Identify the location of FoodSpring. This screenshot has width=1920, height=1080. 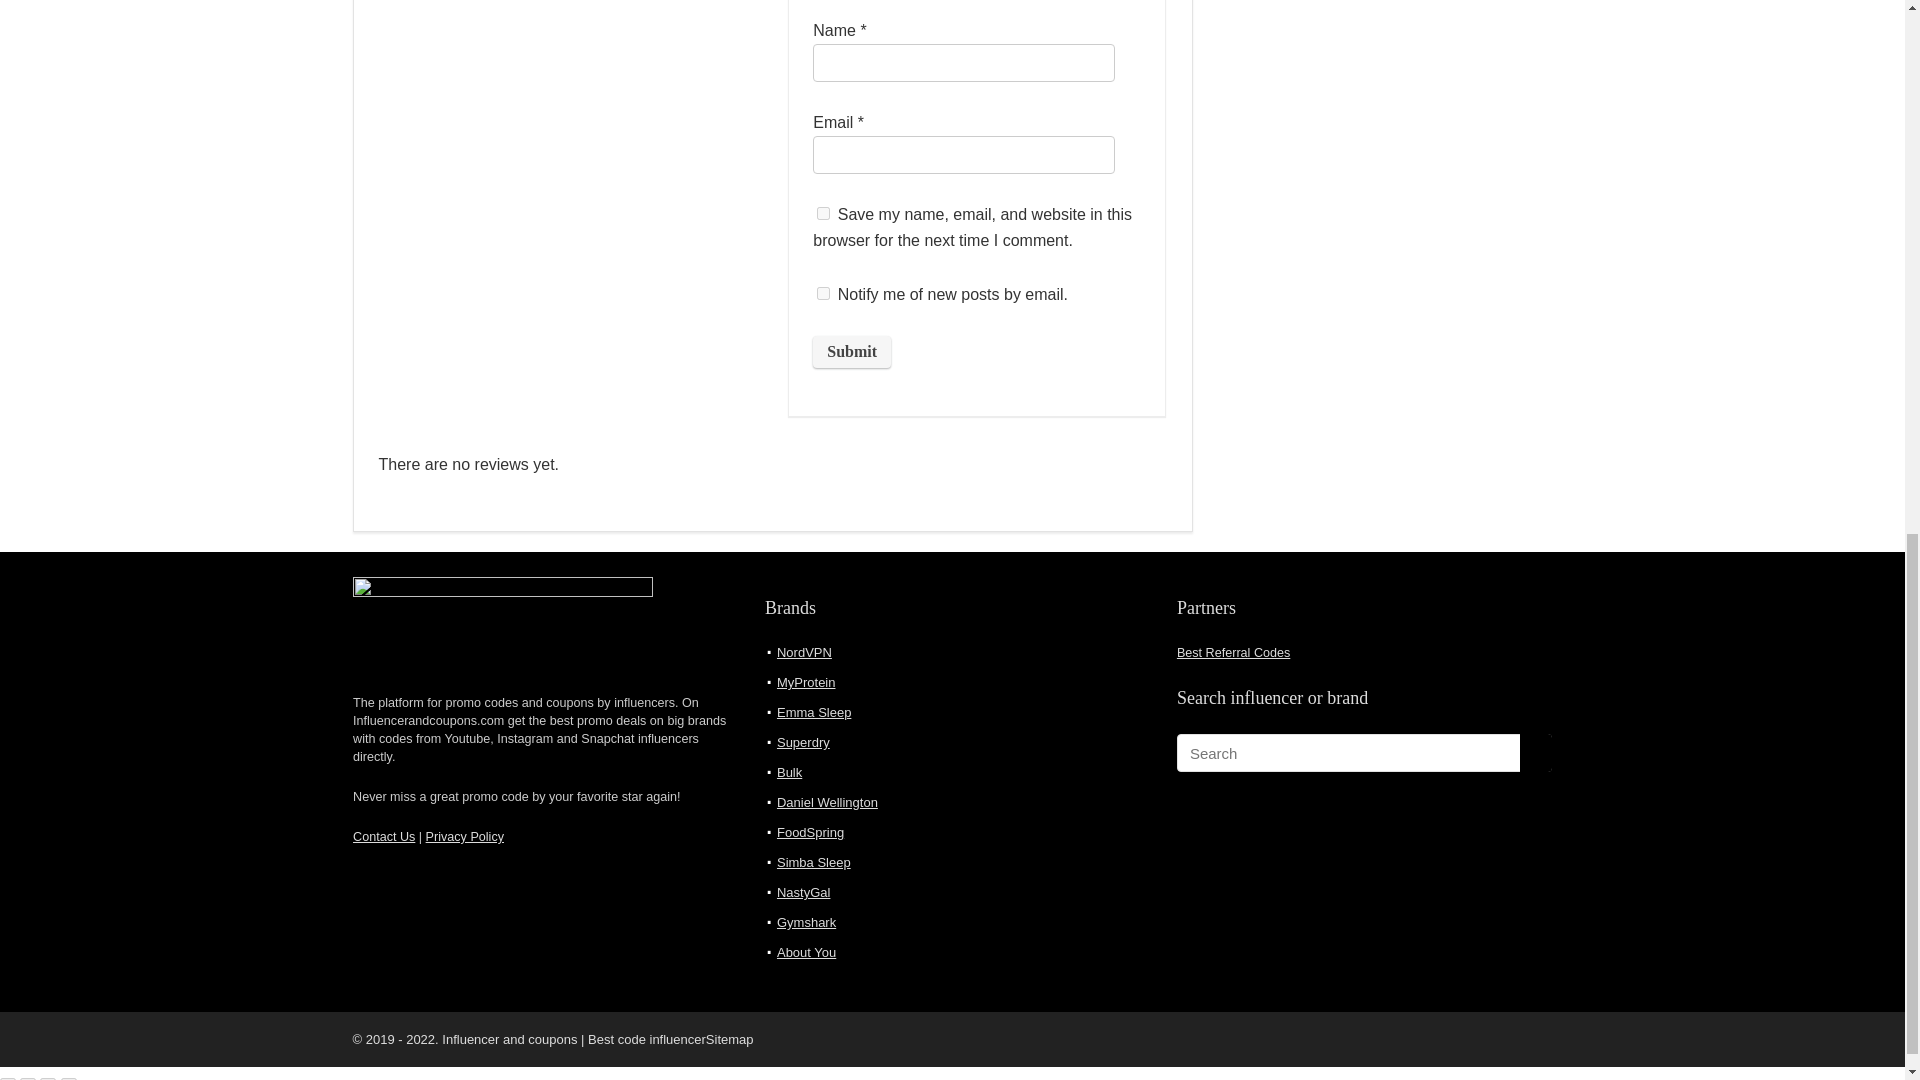
(810, 832).